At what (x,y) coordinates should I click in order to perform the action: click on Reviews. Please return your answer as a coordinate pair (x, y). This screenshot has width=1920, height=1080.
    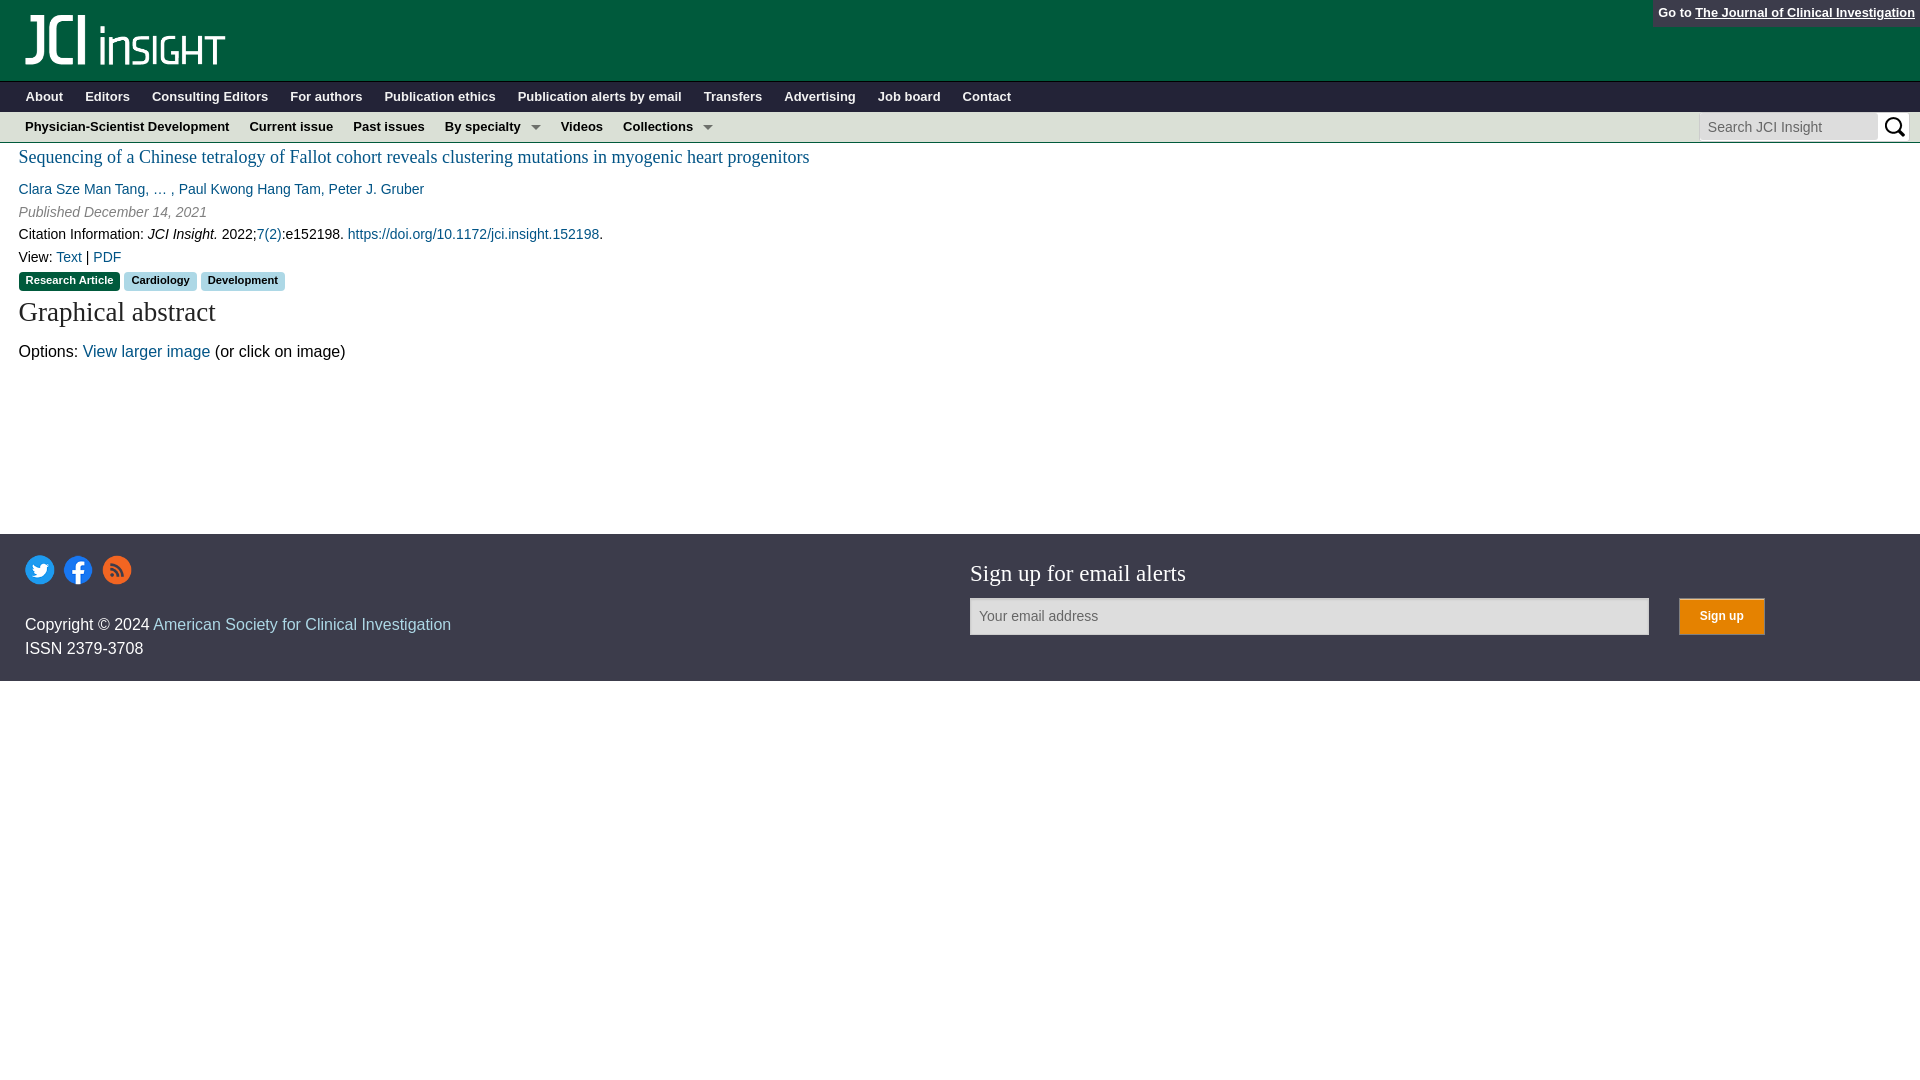
    Looking at the image, I should click on (668, 336).